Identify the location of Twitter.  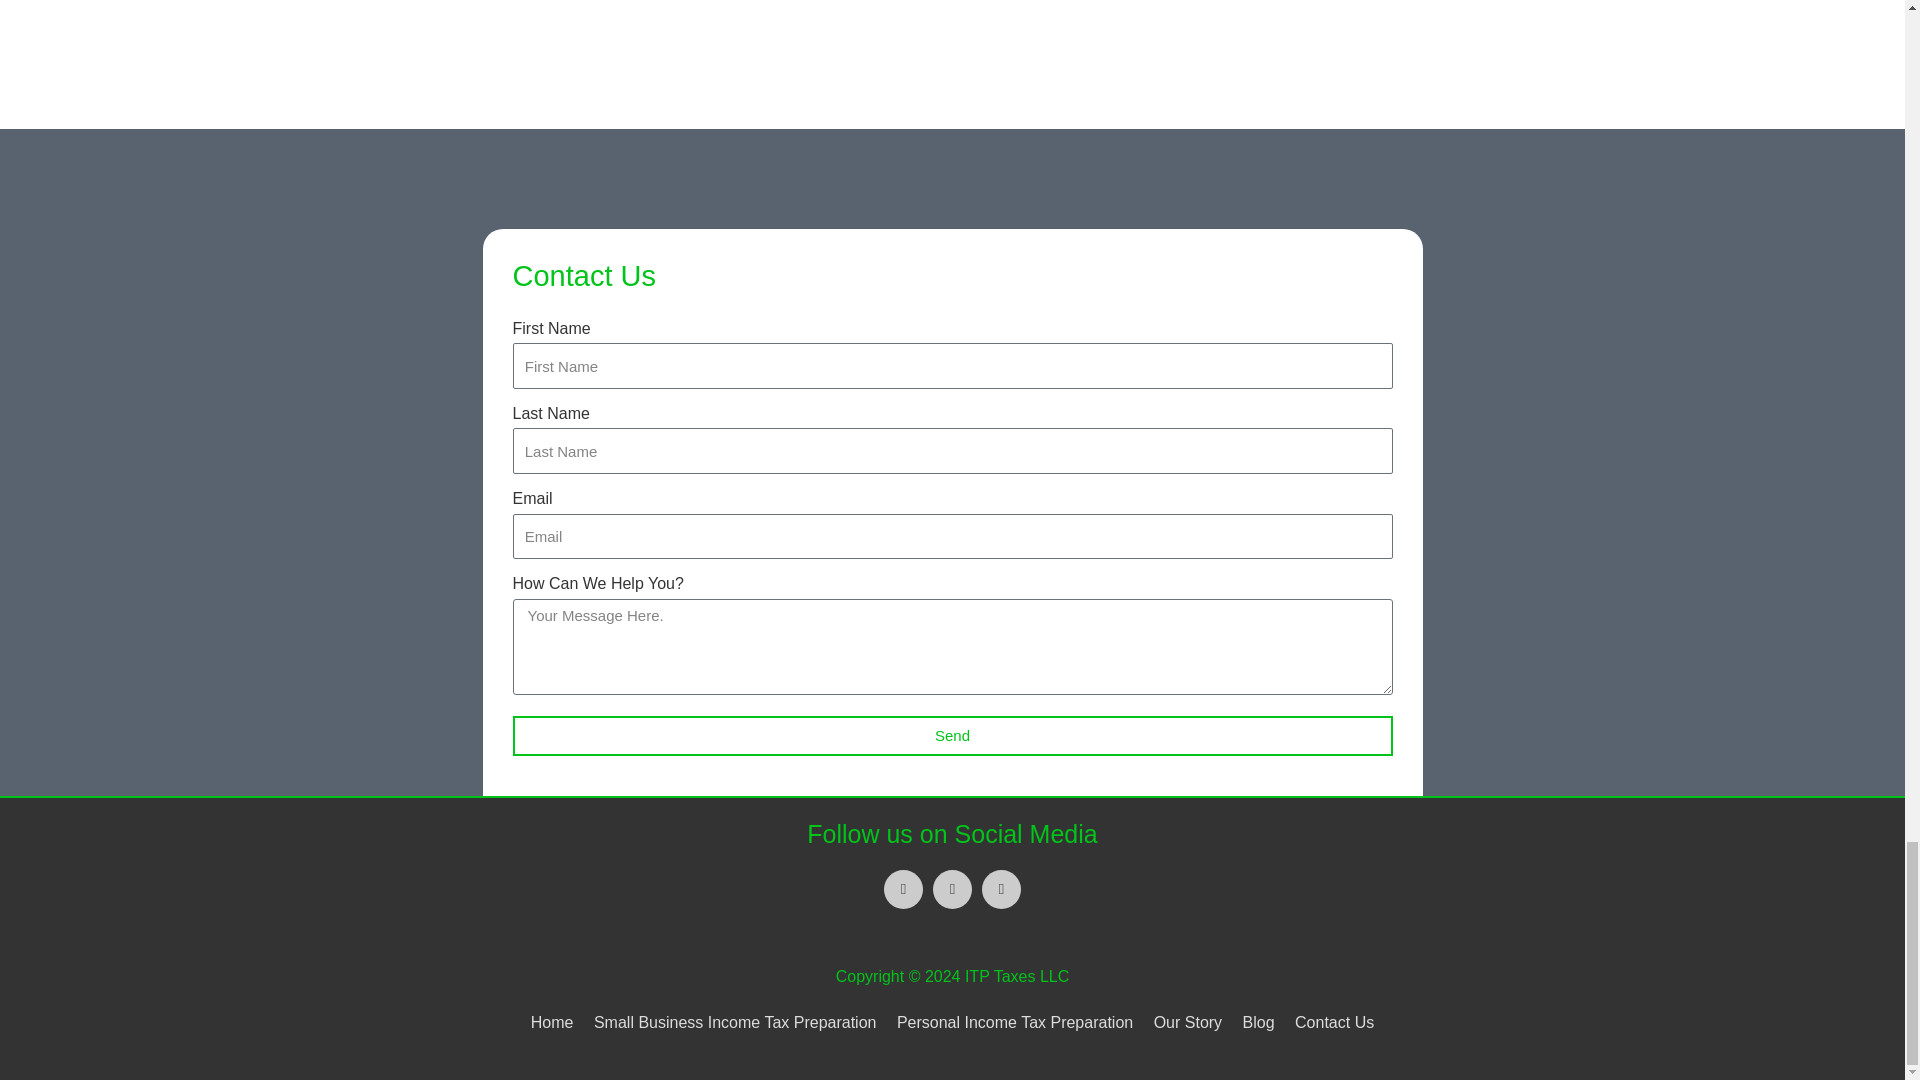
(1001, 890).